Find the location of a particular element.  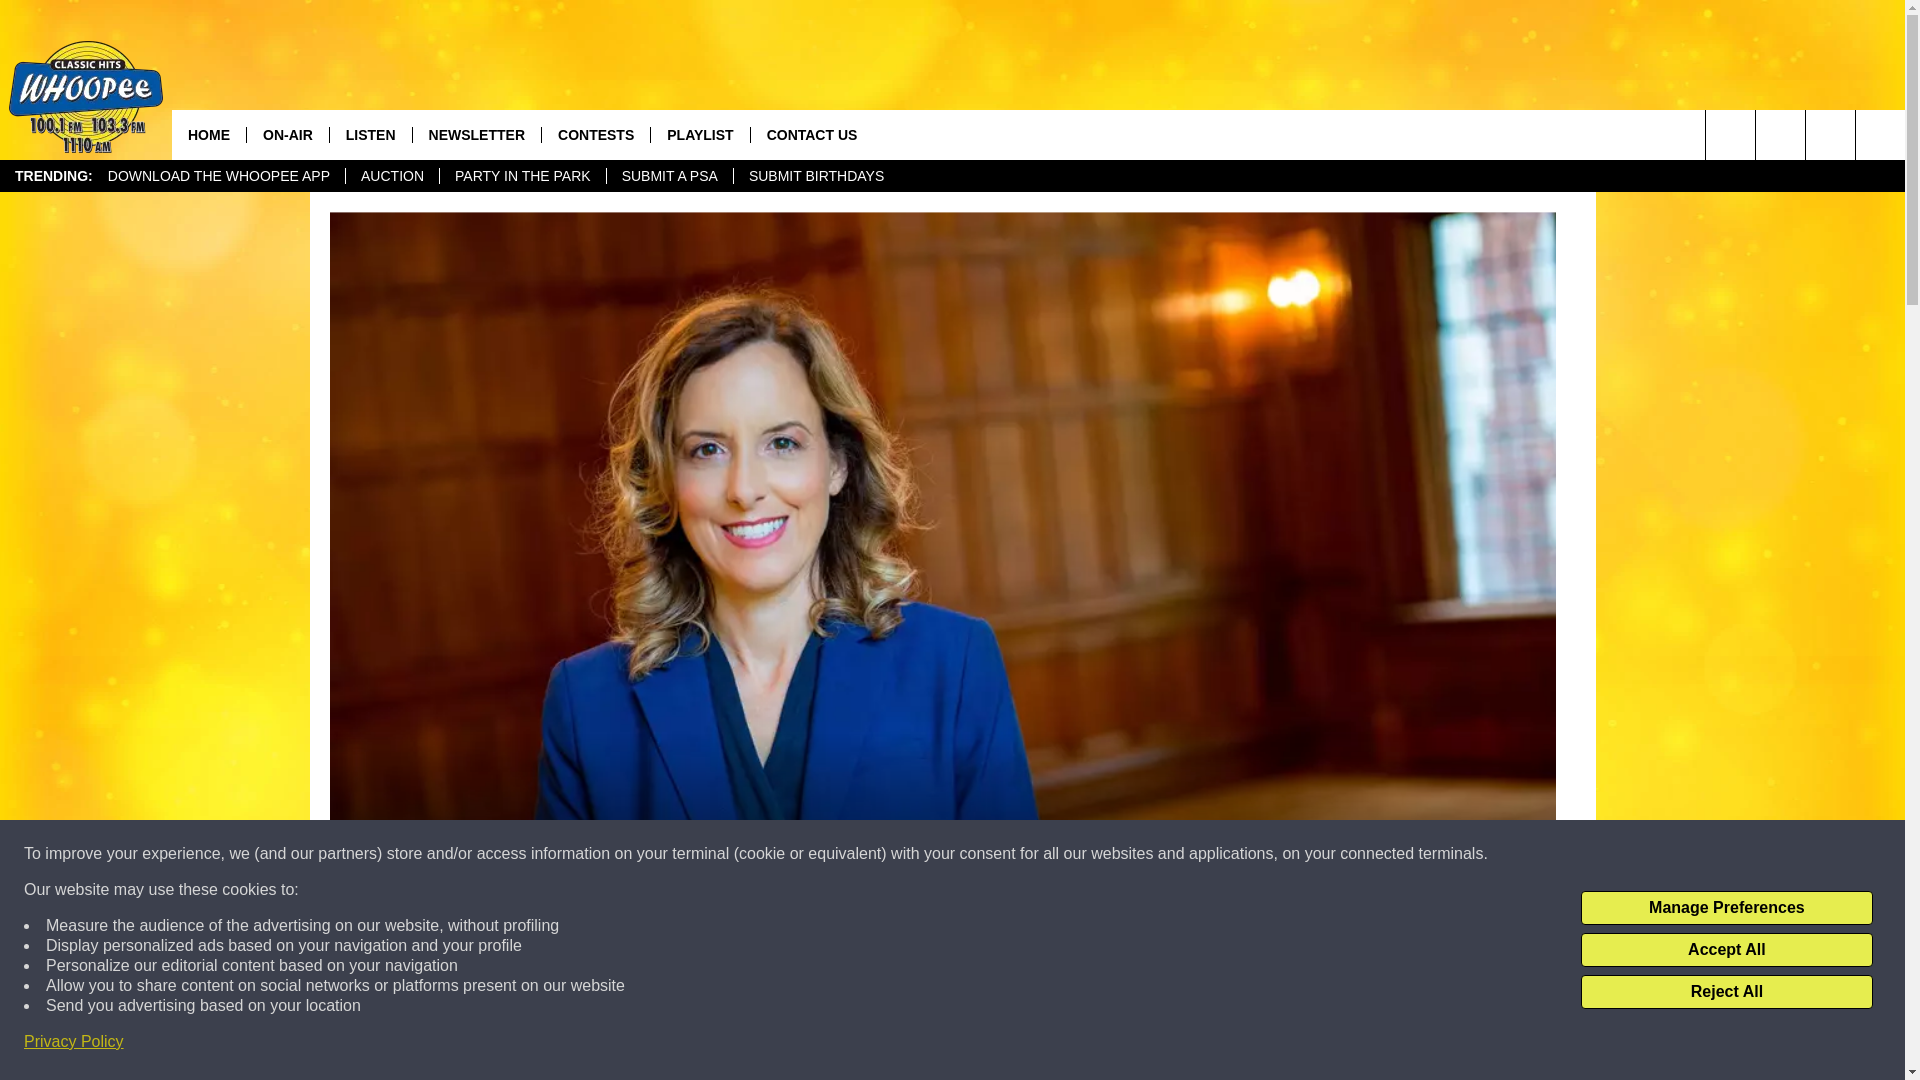

AUCTION is located at coordinates (392, 176).